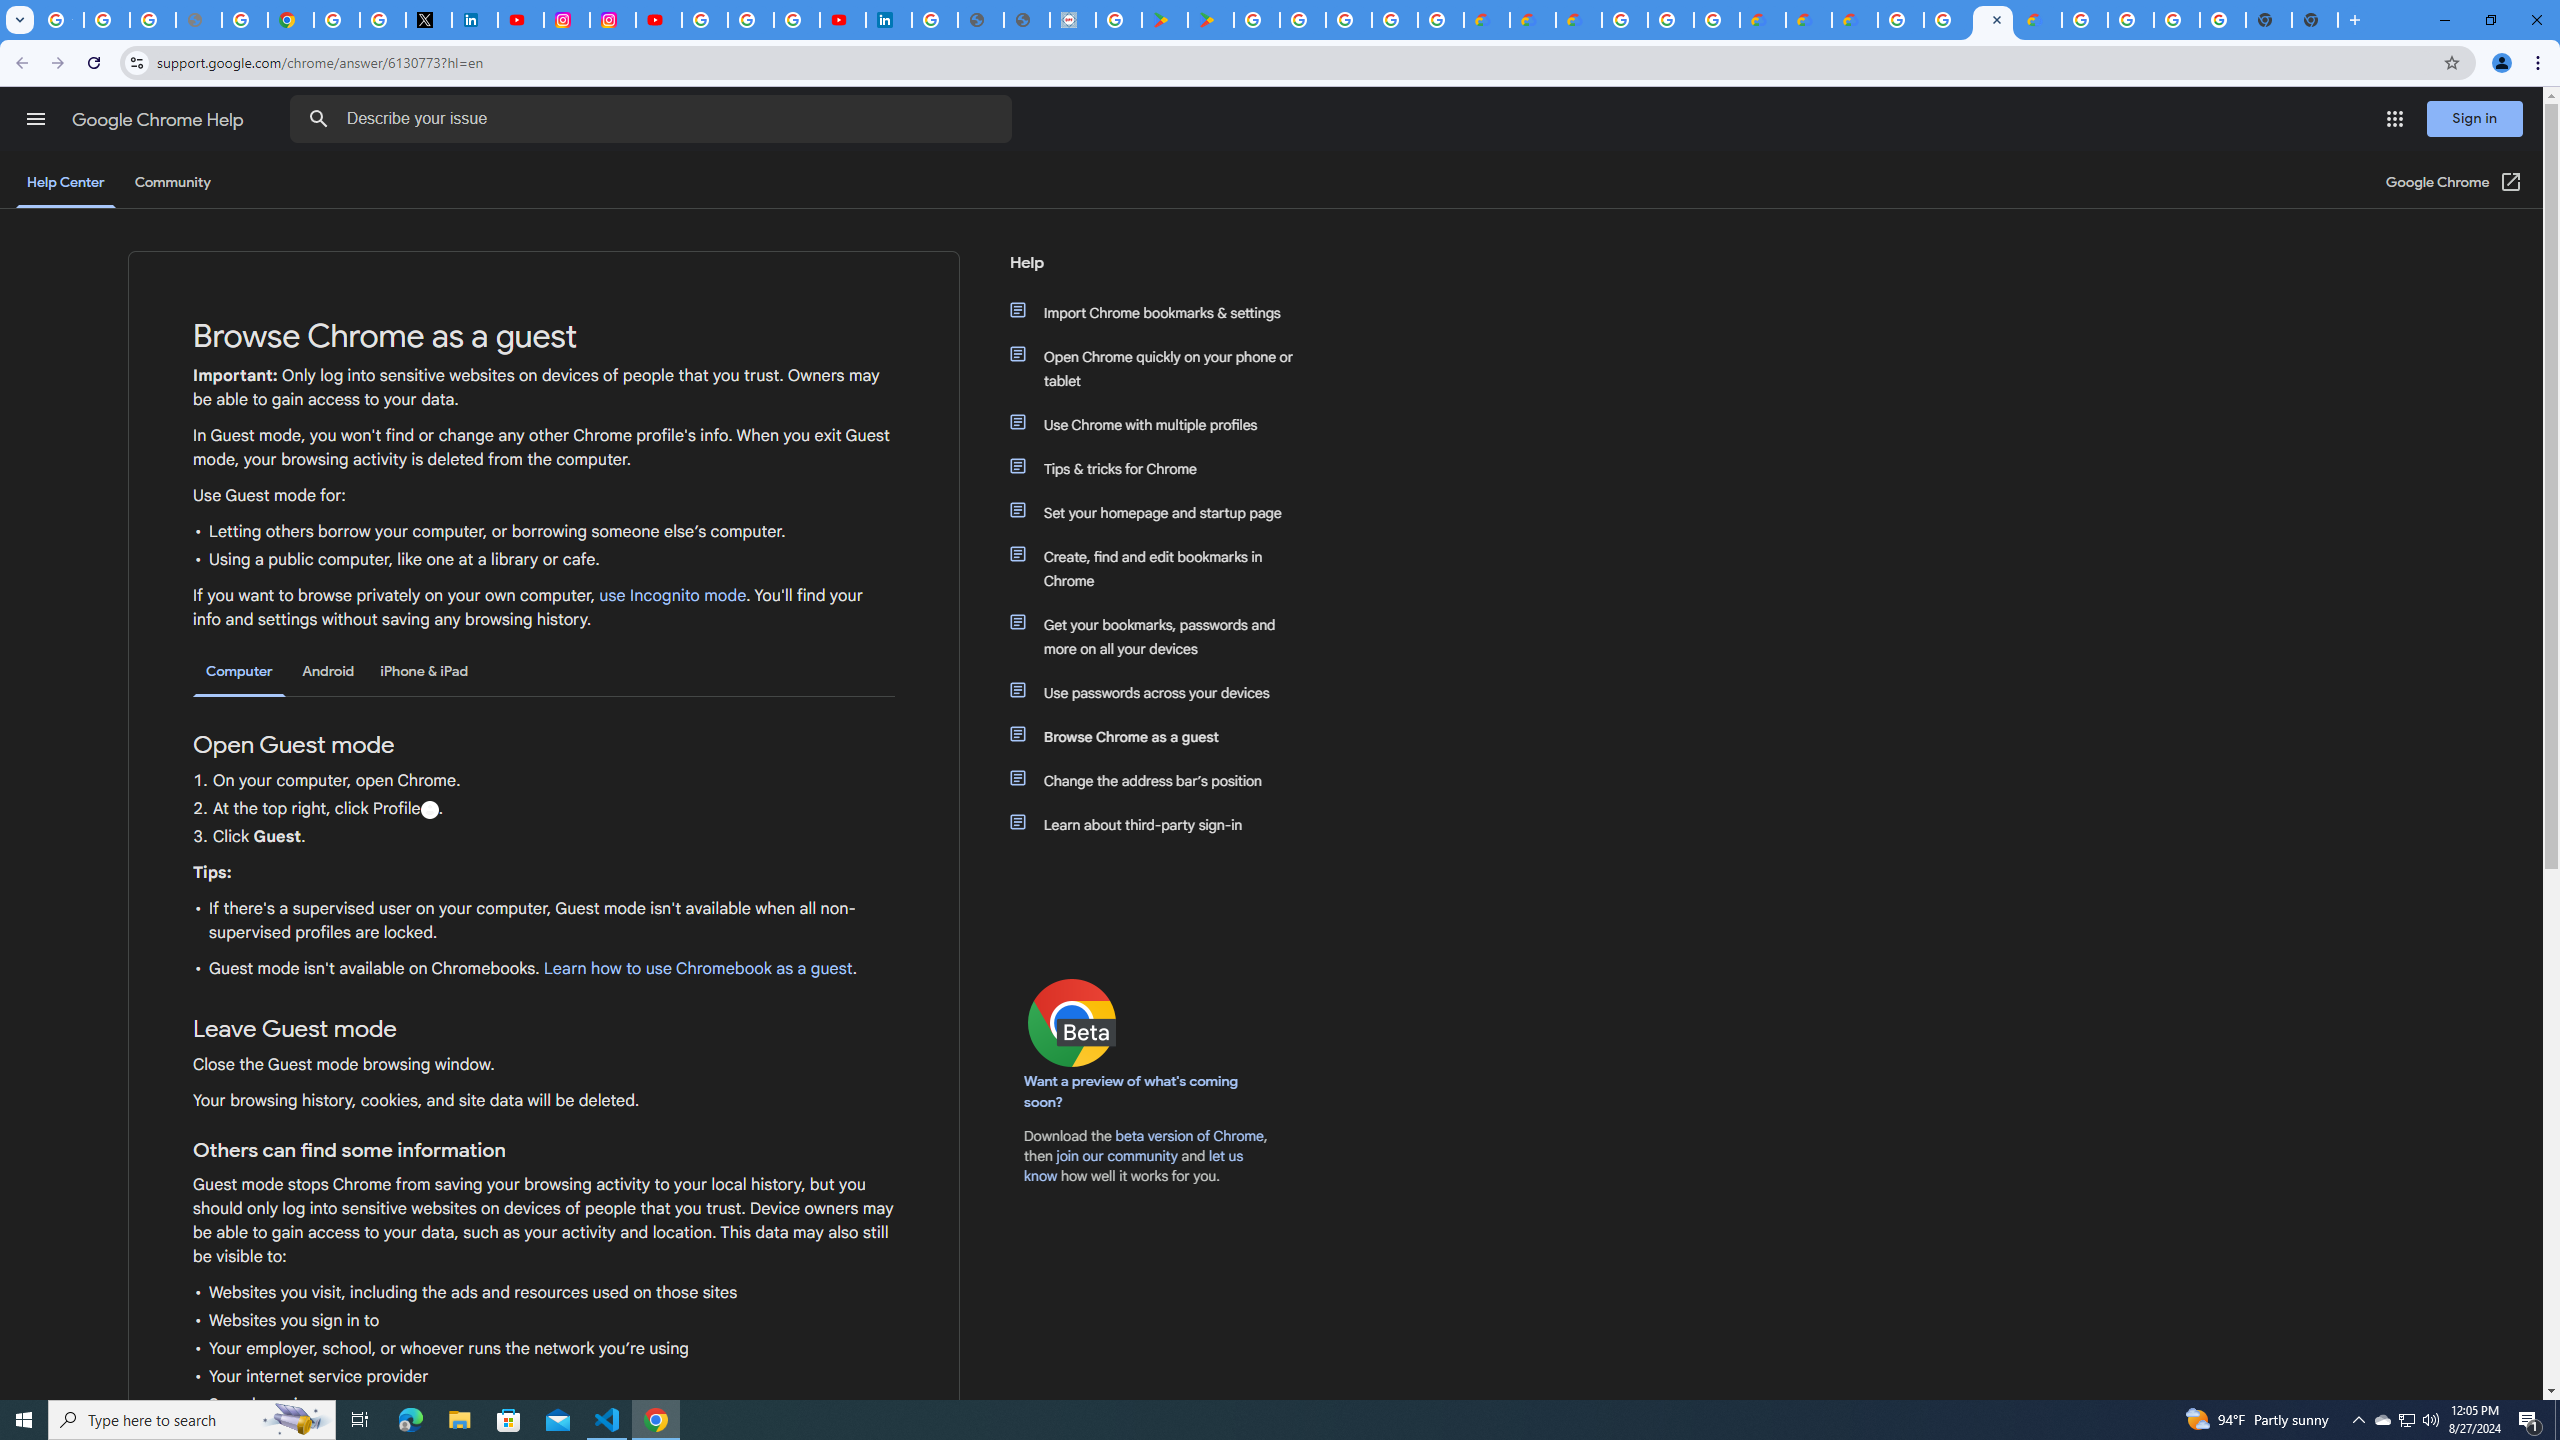 Image resolution: width=2560 pixels, height=1440 pixels. Describe the element at coordinates (1166, 20) in the screenshot. I see `Android Apps on Google Play` at that location.